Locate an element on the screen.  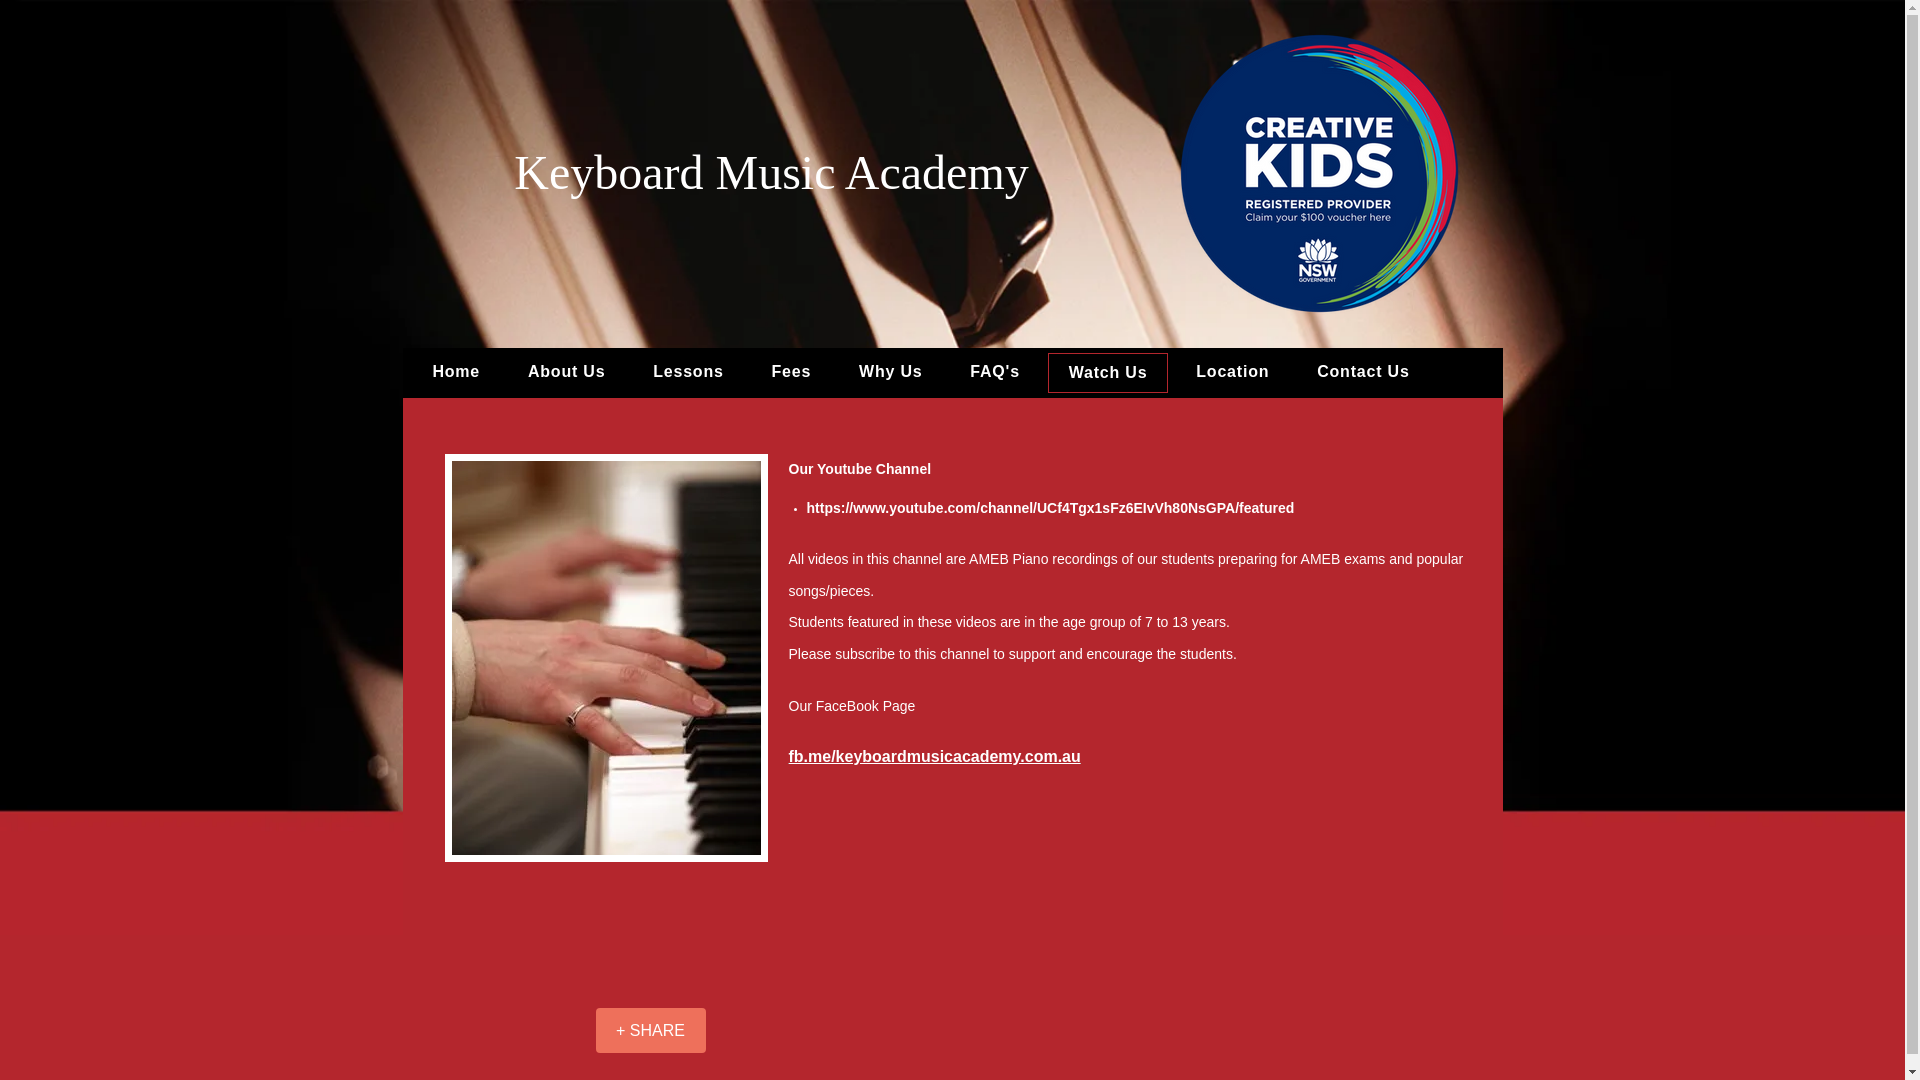
Fees is located at coordinates (792, 372).